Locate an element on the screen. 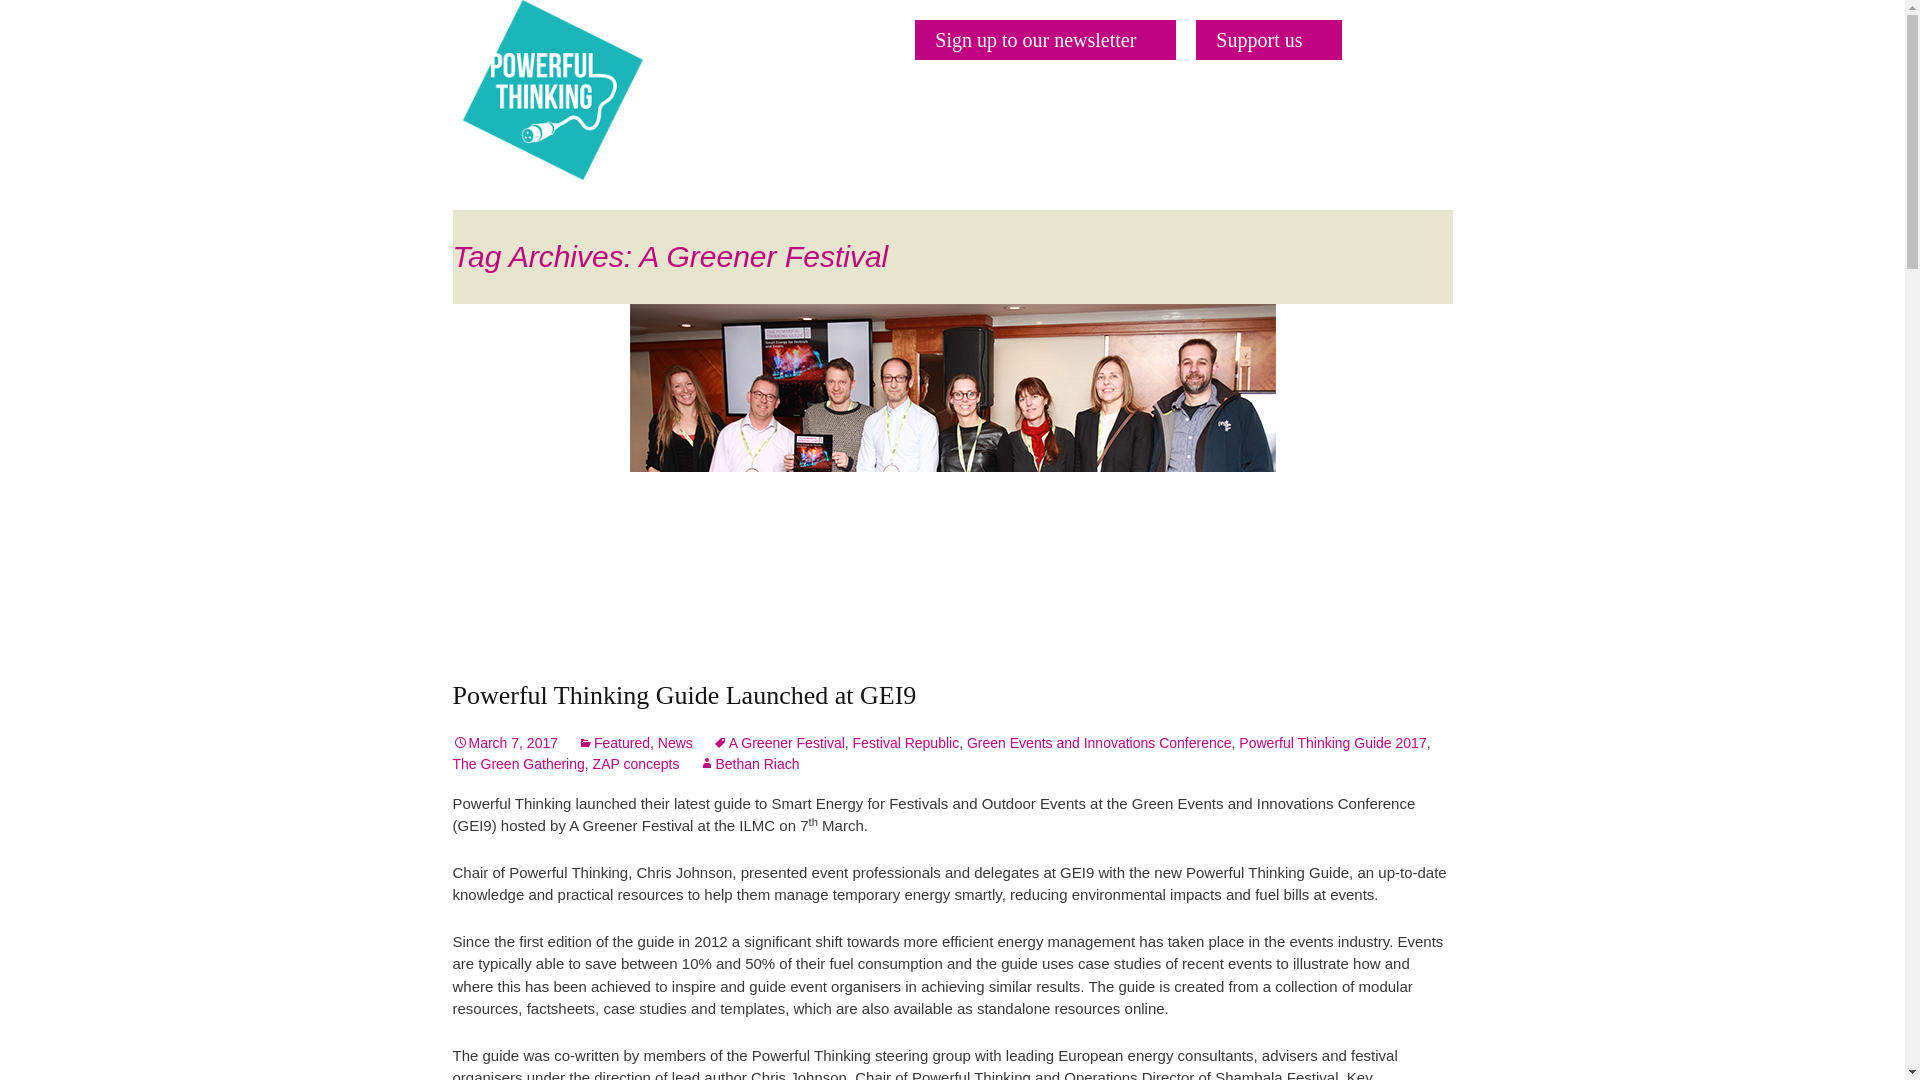  A Greener Festival is located at coordinates (778, 742).